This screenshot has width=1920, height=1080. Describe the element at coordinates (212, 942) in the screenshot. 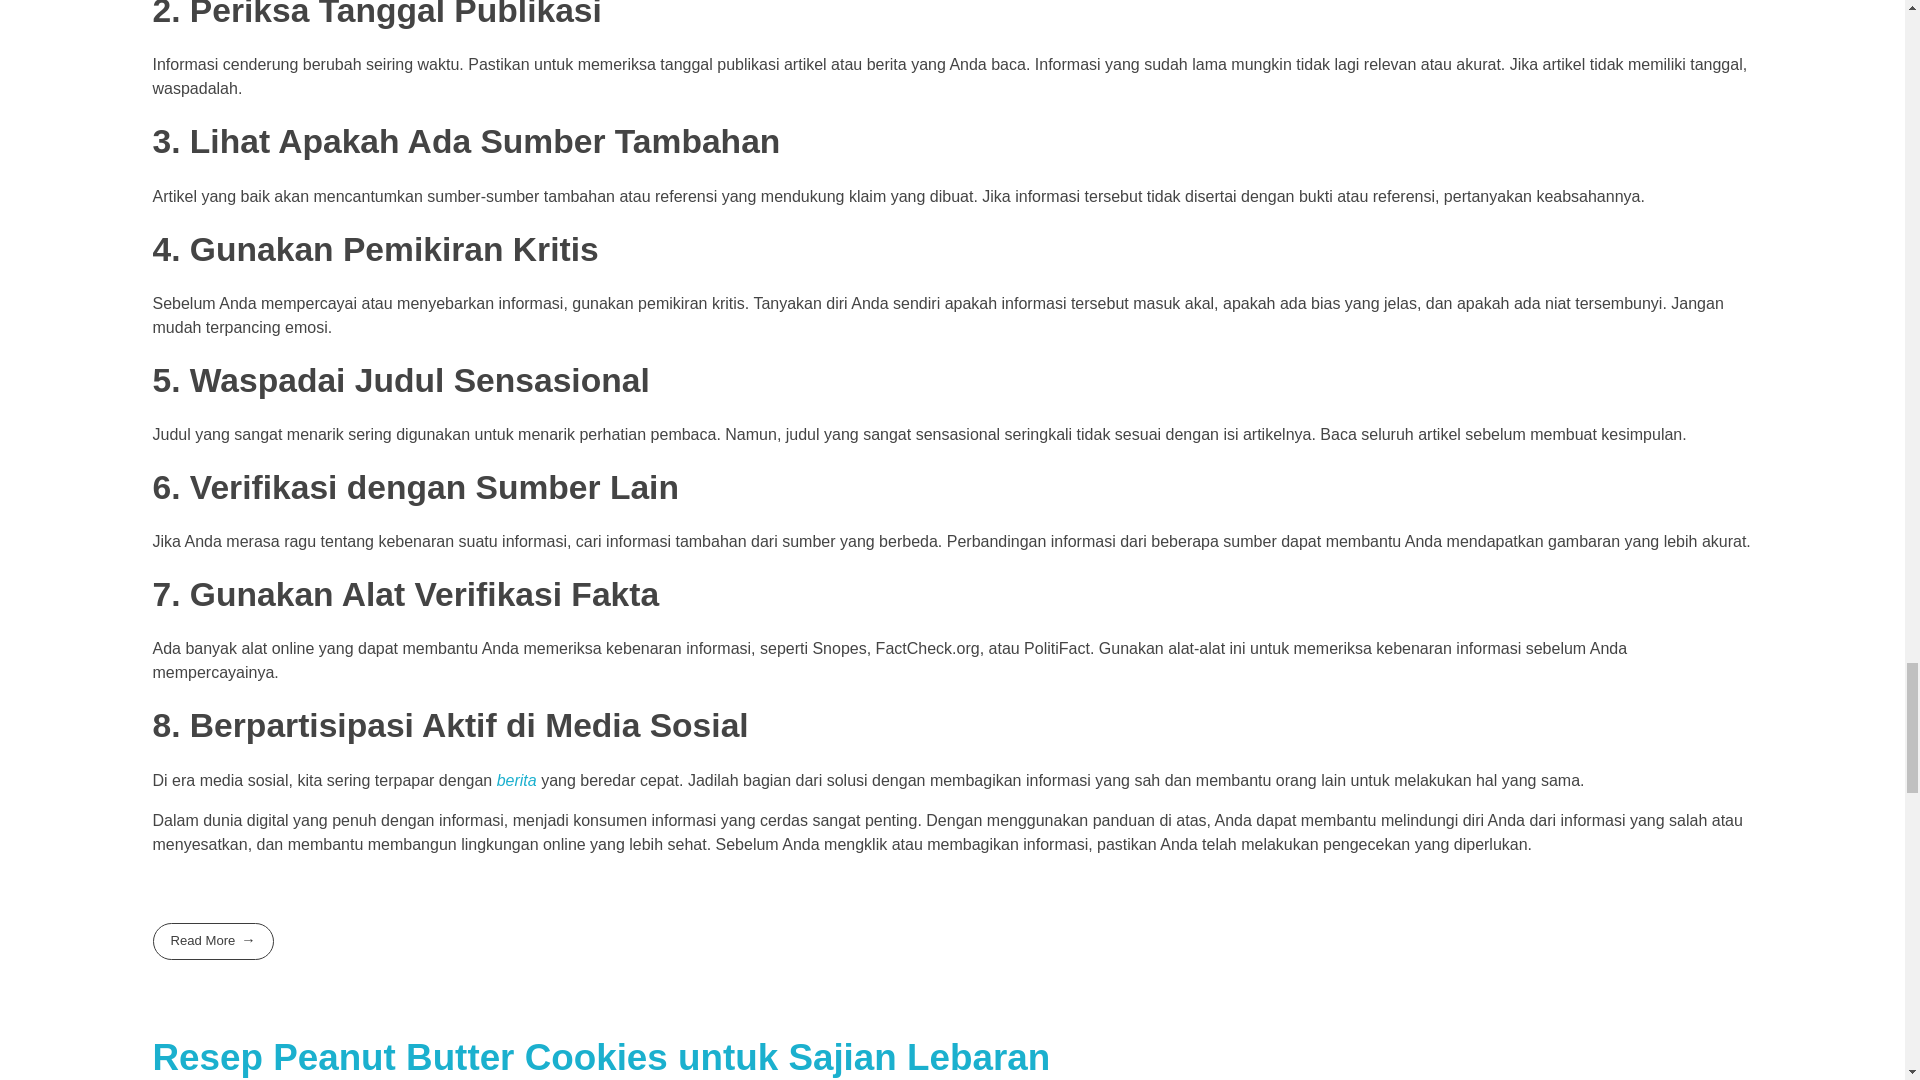

I see `Read More` at that location.